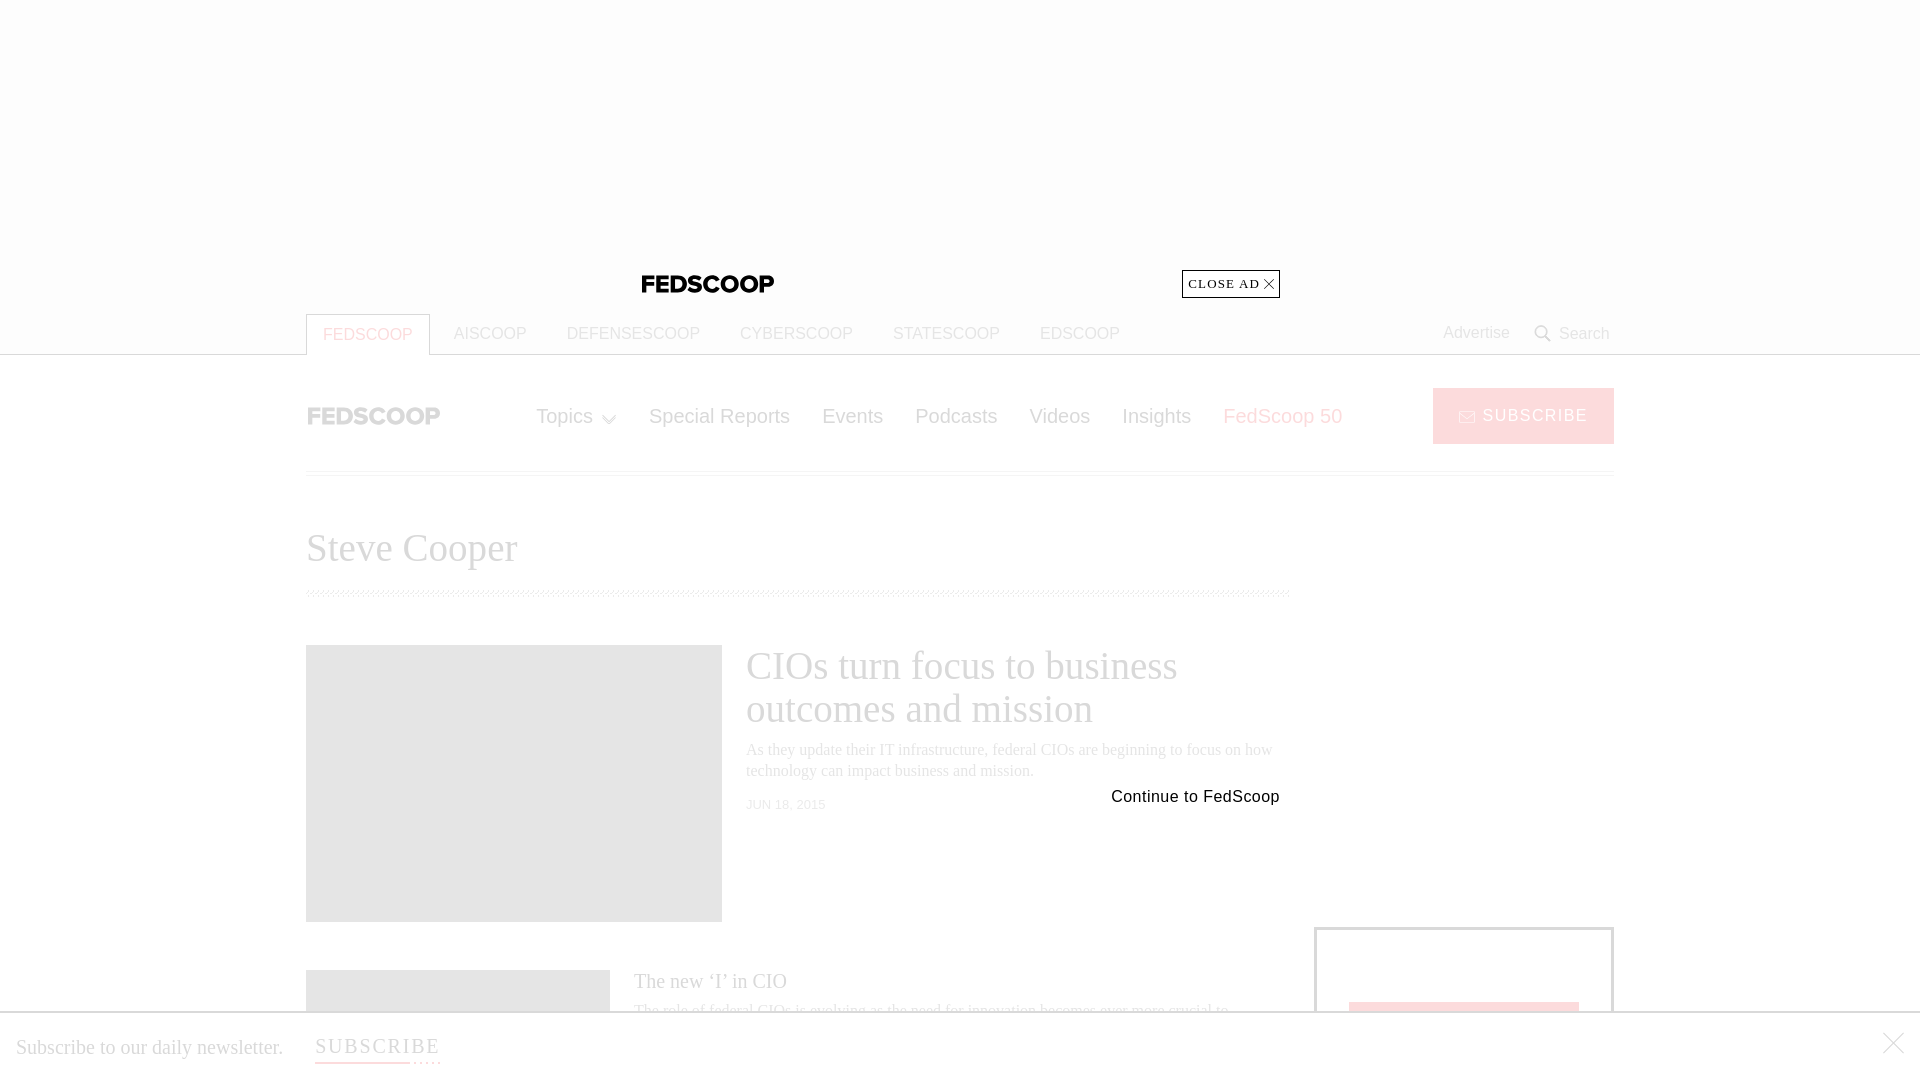 Image resolution: width=1920 pixels, height=1080 pixels. I want to click on CIOs turn focus to business outcomes and mission, so click(962, 686).